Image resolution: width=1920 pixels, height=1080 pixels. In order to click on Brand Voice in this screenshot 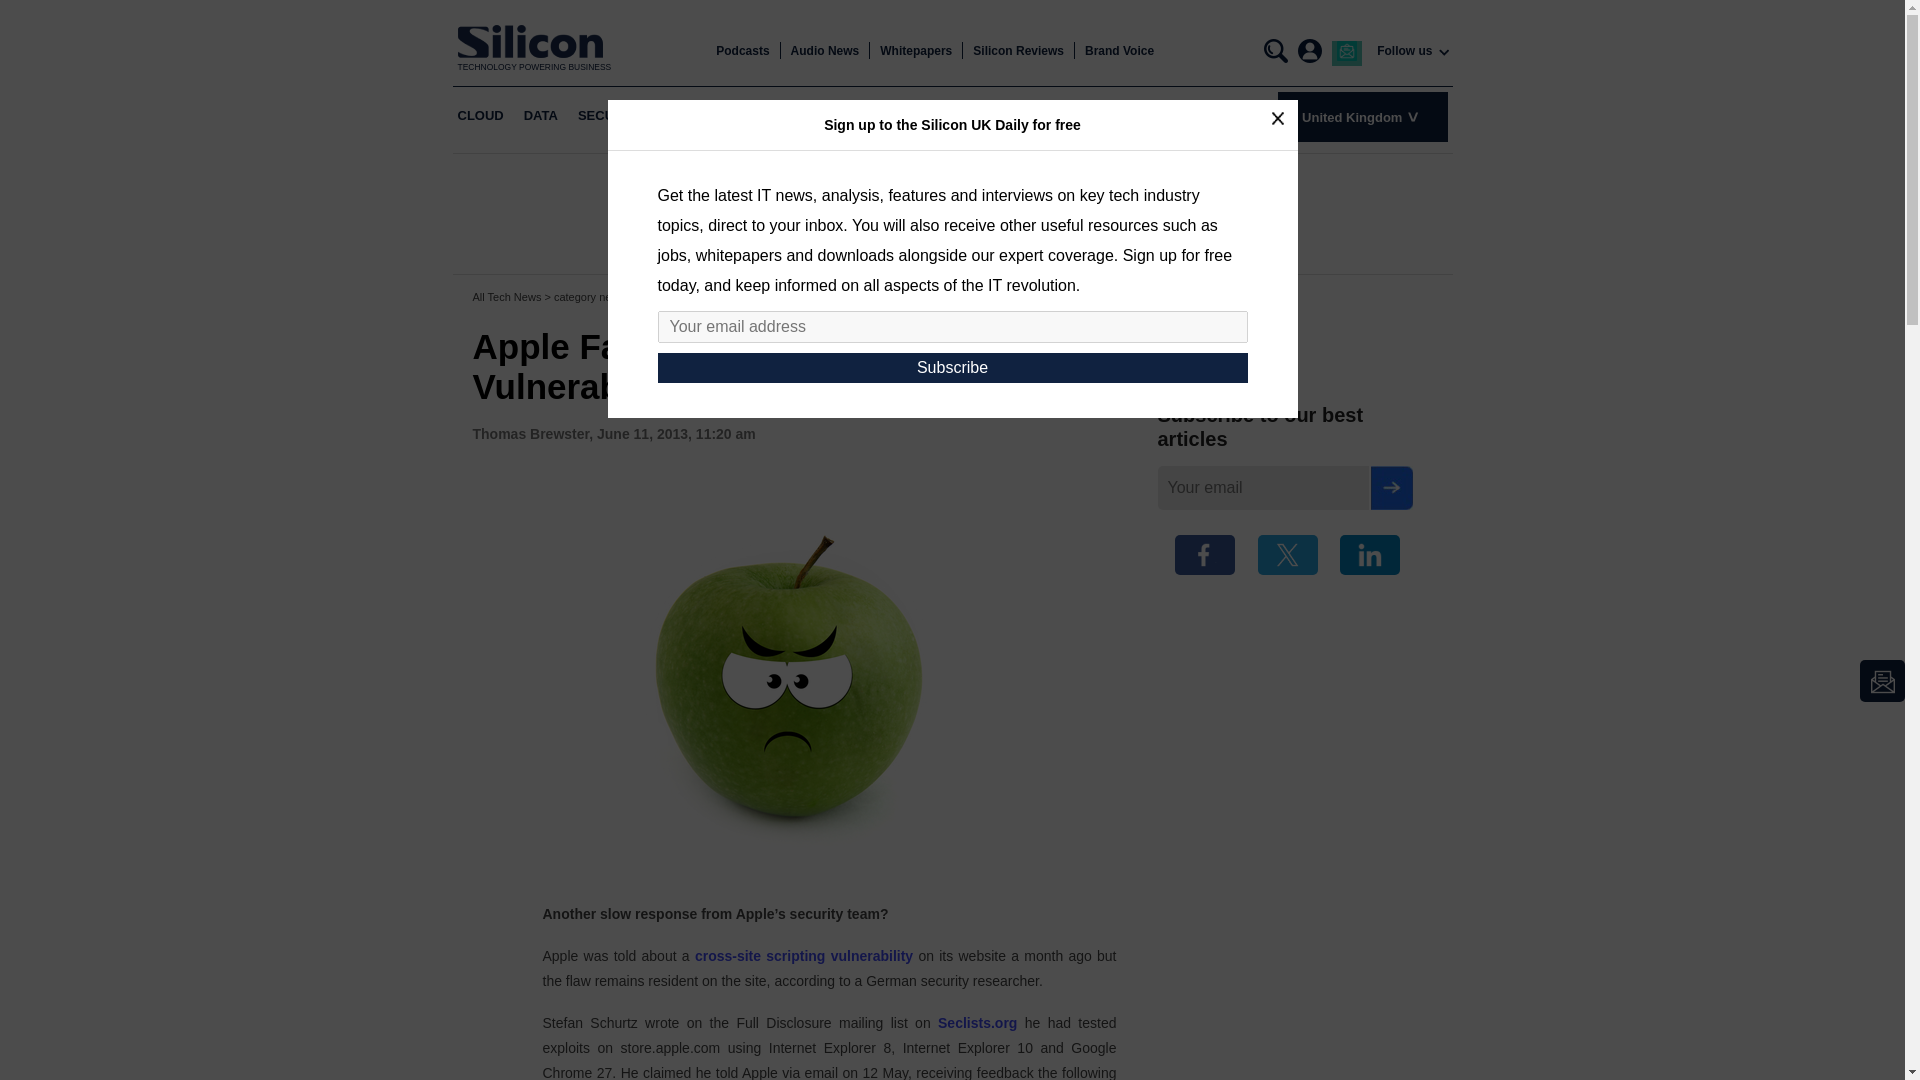, I will do `click(1118, 51)`.